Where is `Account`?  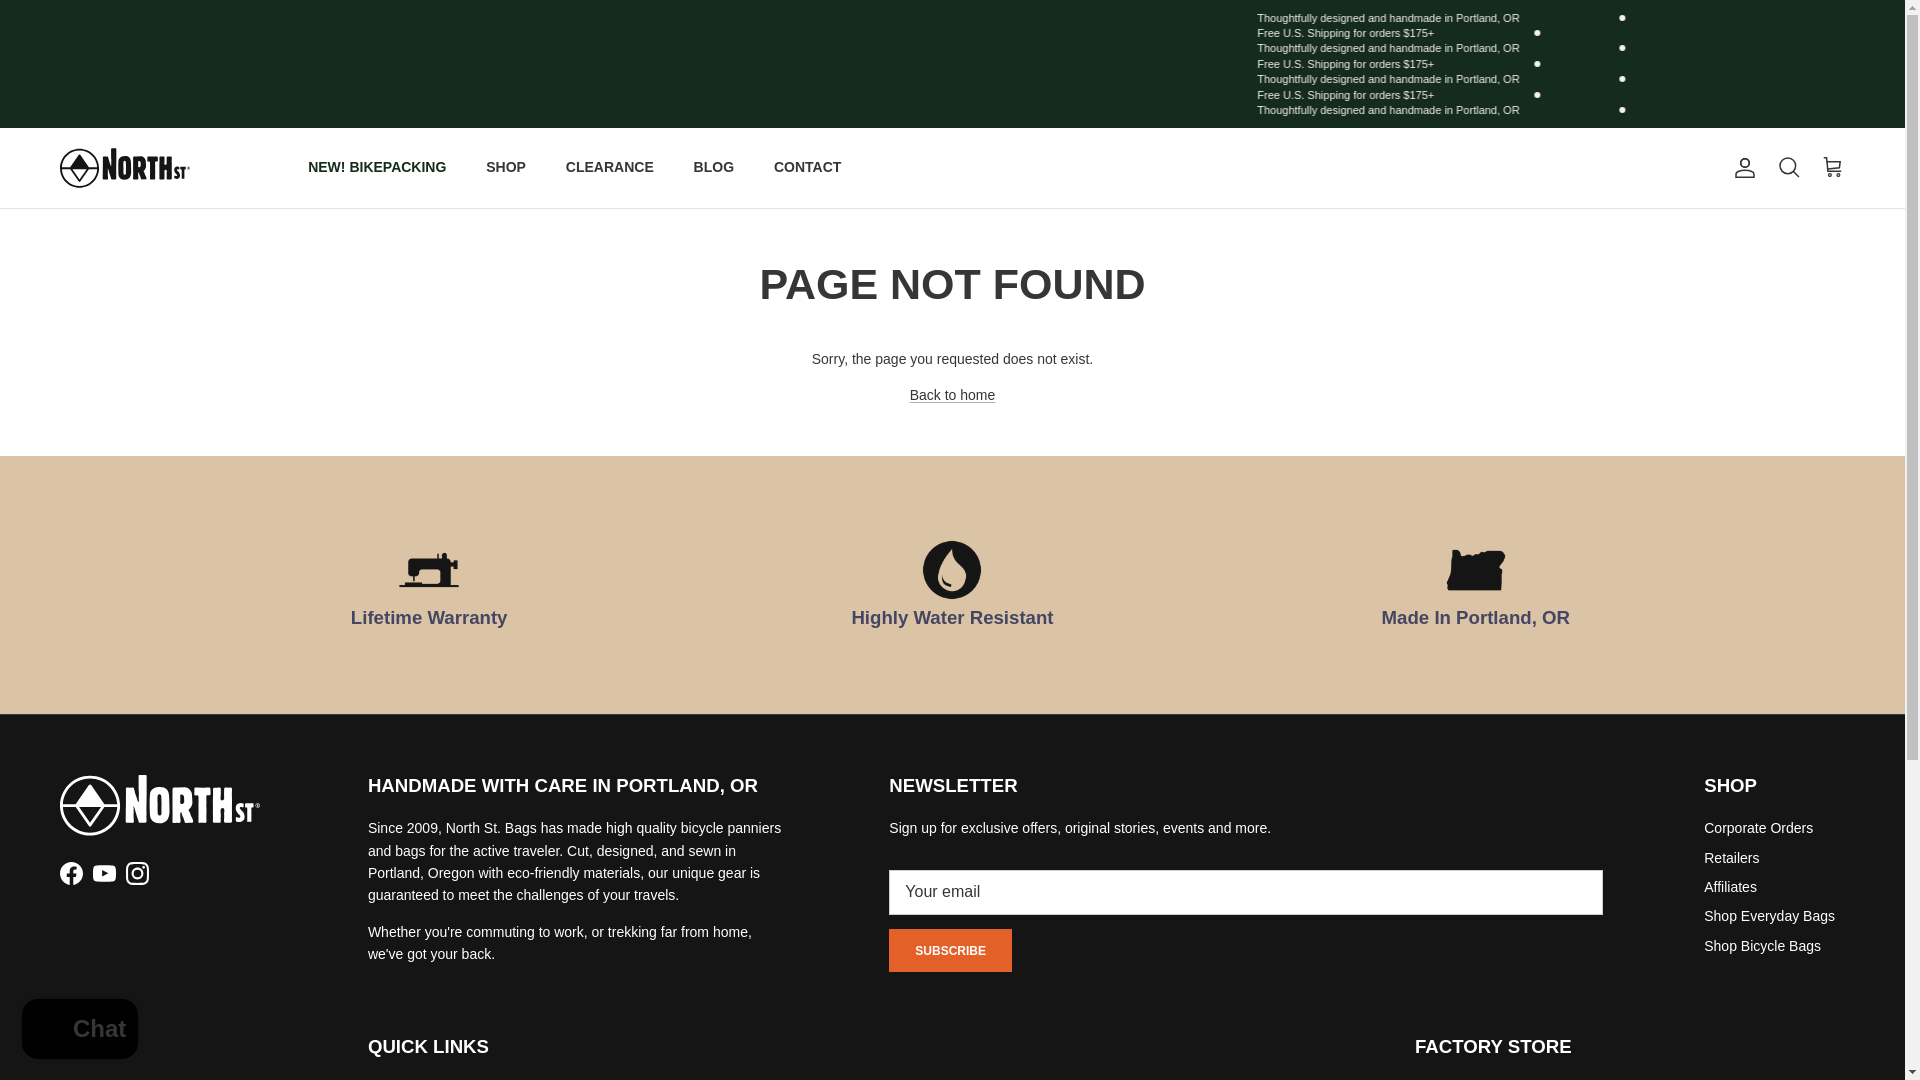
Account is located at coordinates (1740, 168).